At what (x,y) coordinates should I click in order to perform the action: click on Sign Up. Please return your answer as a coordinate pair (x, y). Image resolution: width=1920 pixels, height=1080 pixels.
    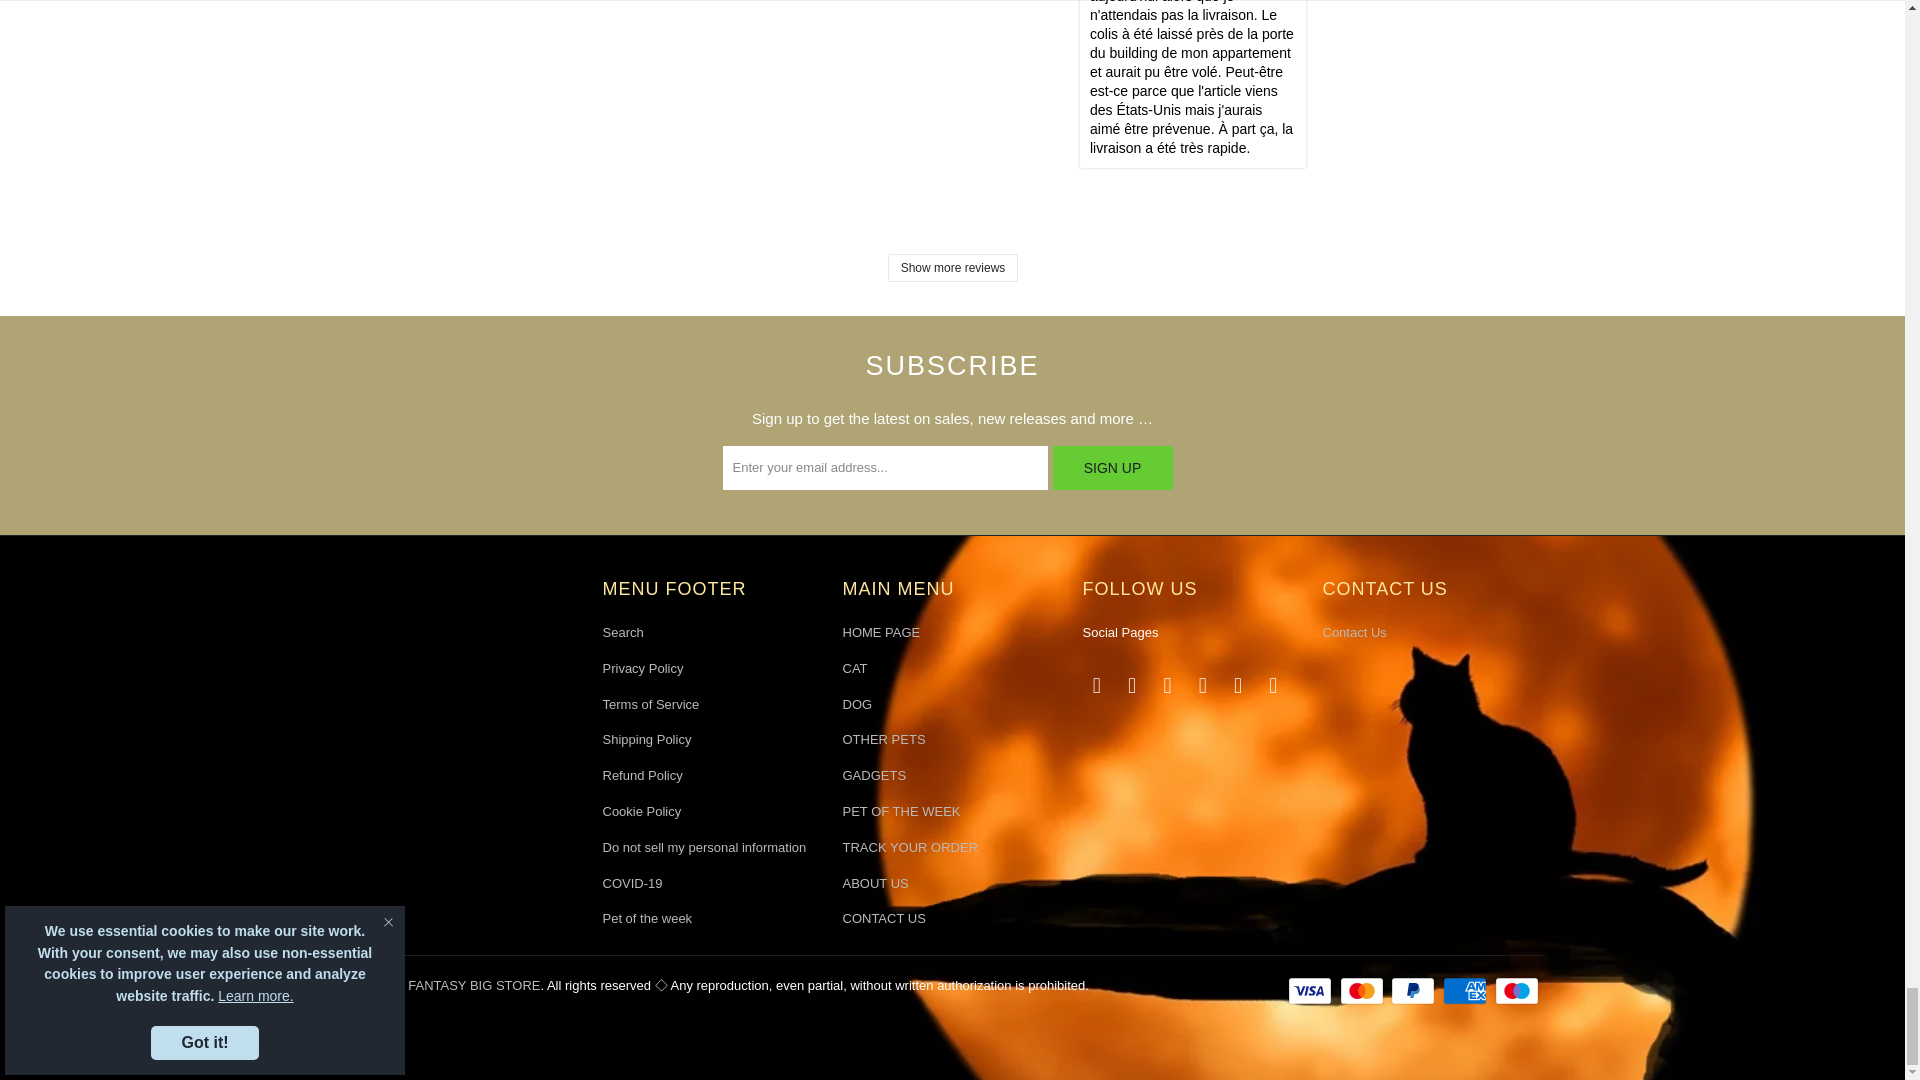
    Looking at the image, I should click on (1112, 468).